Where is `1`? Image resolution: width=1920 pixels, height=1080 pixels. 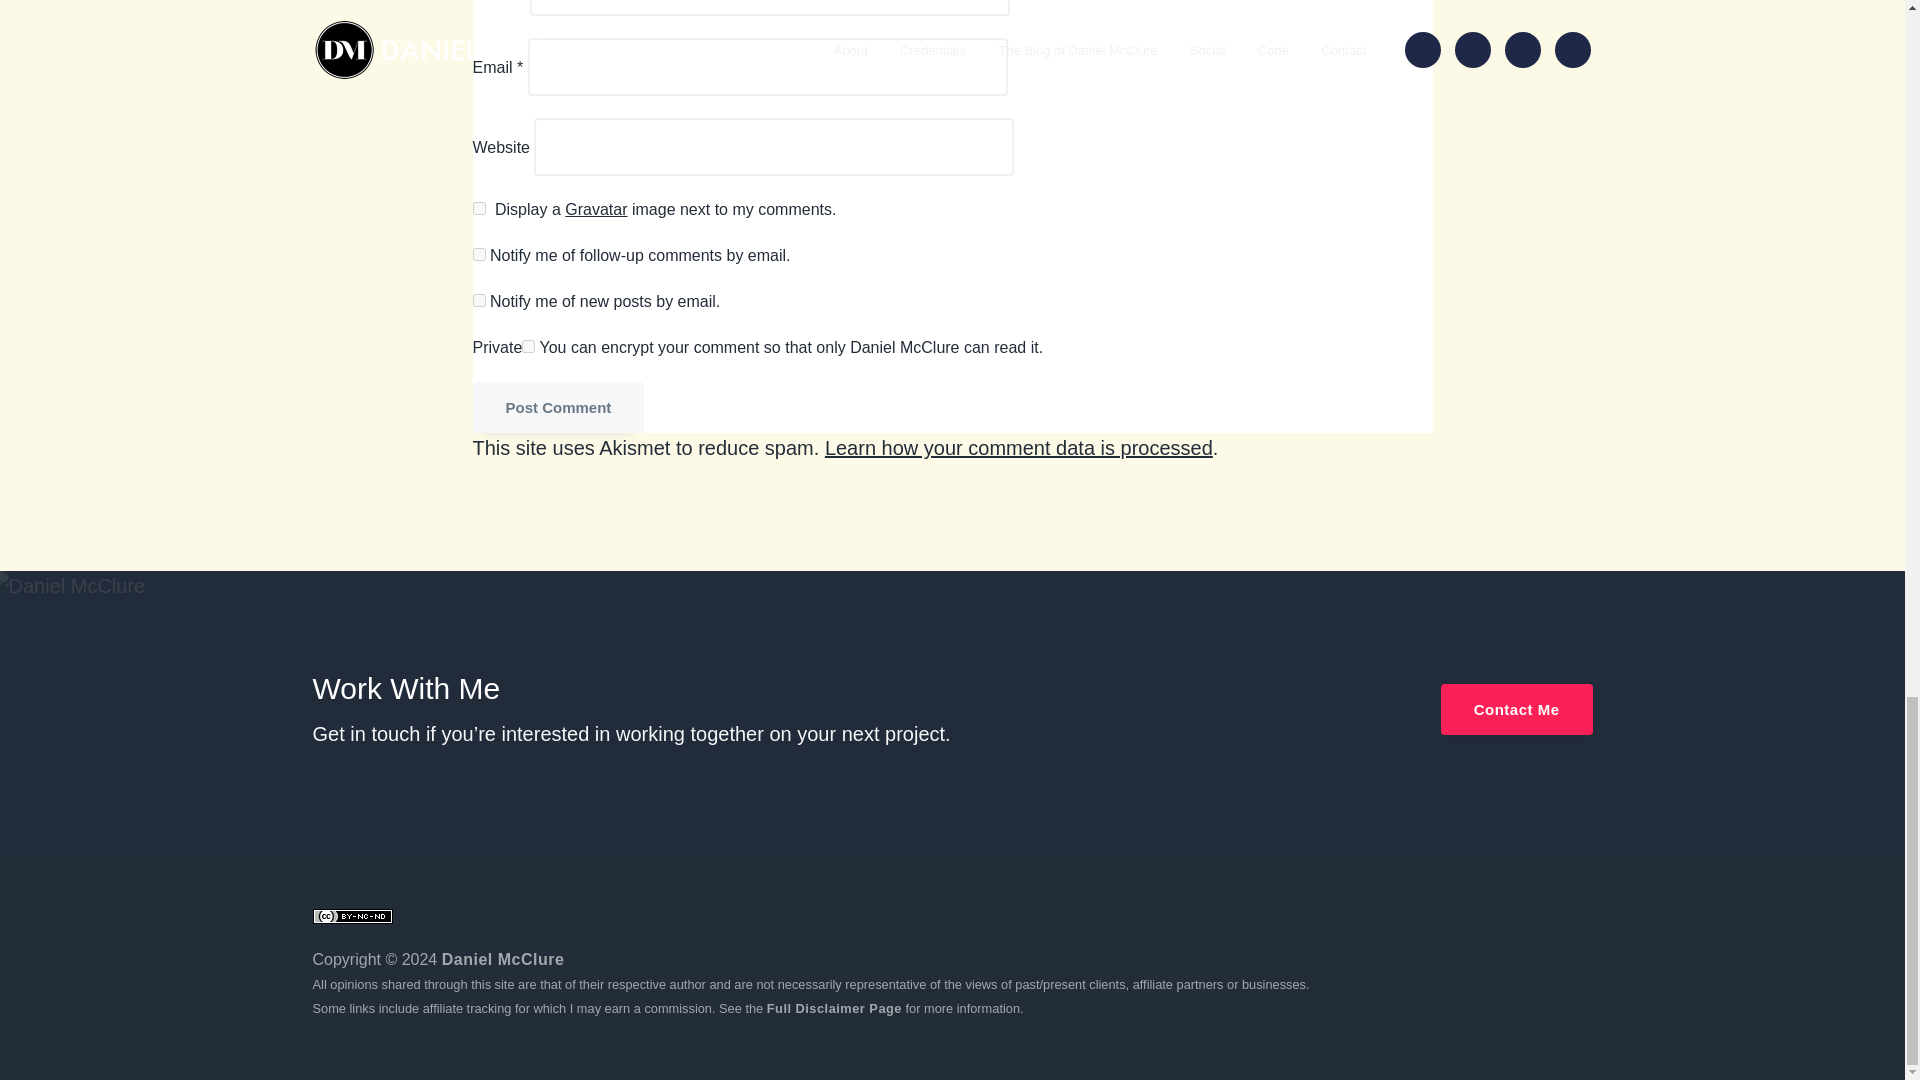
1 is located at coordinates (528, 346).